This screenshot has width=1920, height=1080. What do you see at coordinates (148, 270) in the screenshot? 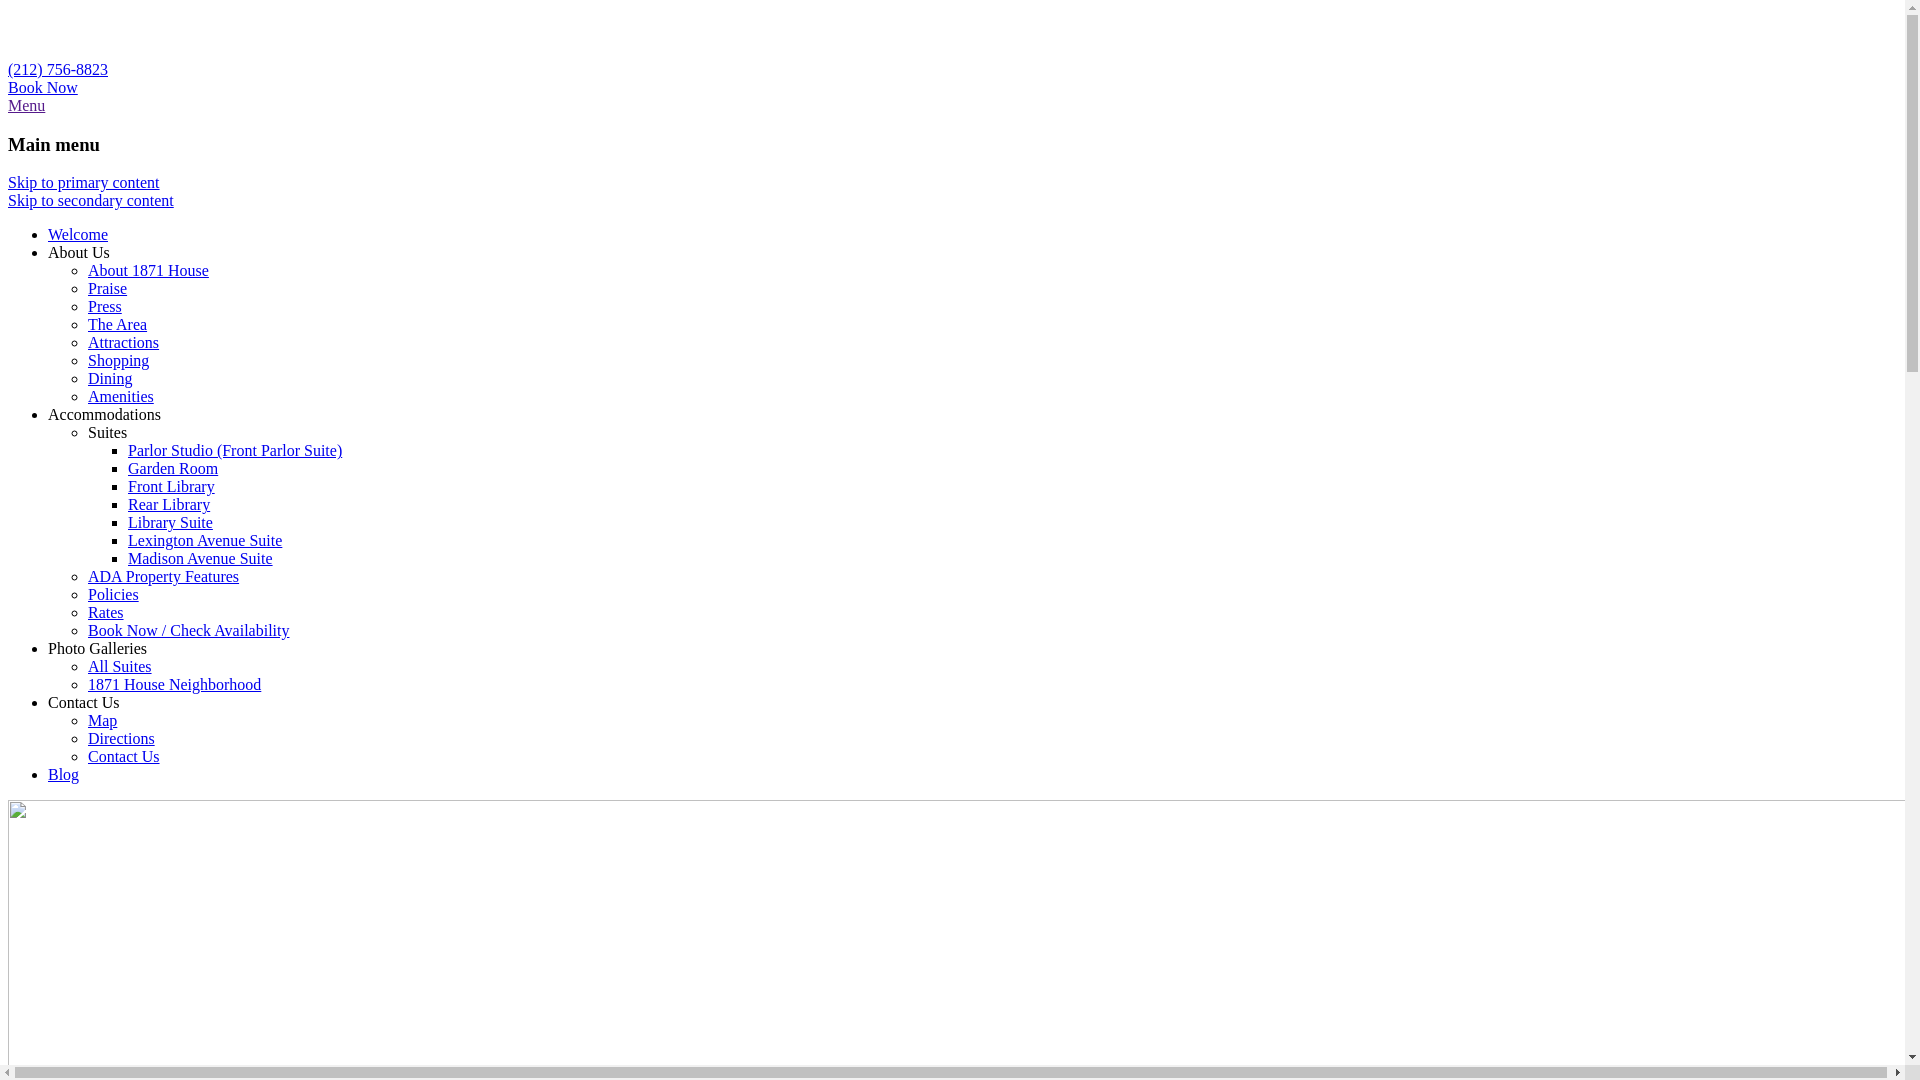
I see `About 1871 House` at bounding box center [148, 270].